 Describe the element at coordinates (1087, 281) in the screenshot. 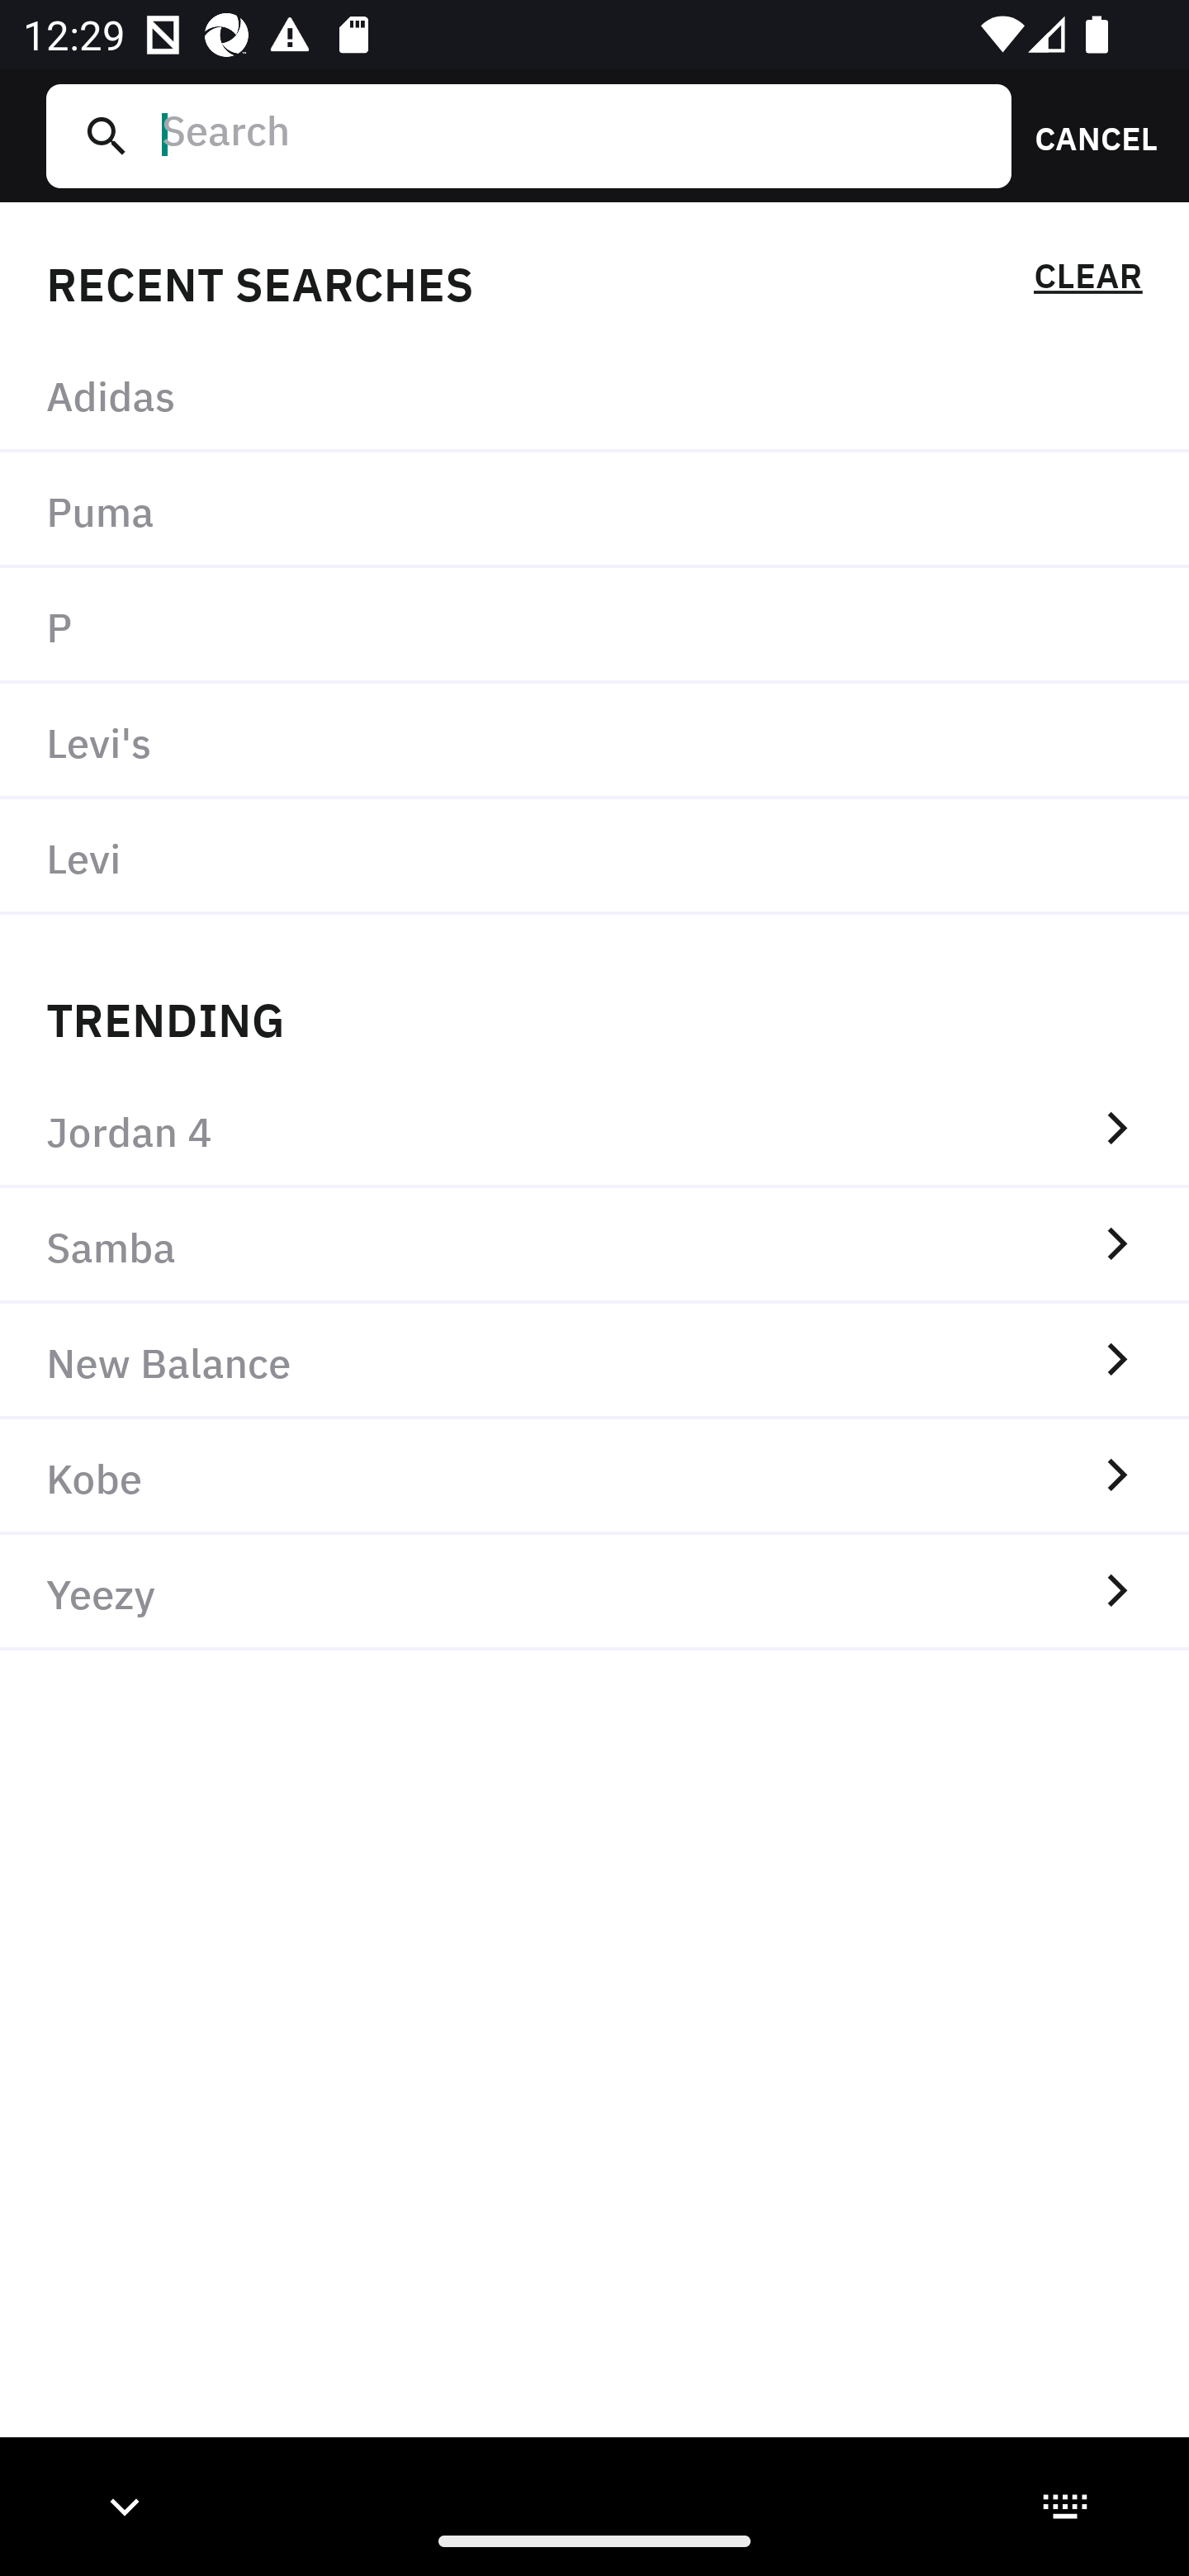

I see `CLEAR` at that location.